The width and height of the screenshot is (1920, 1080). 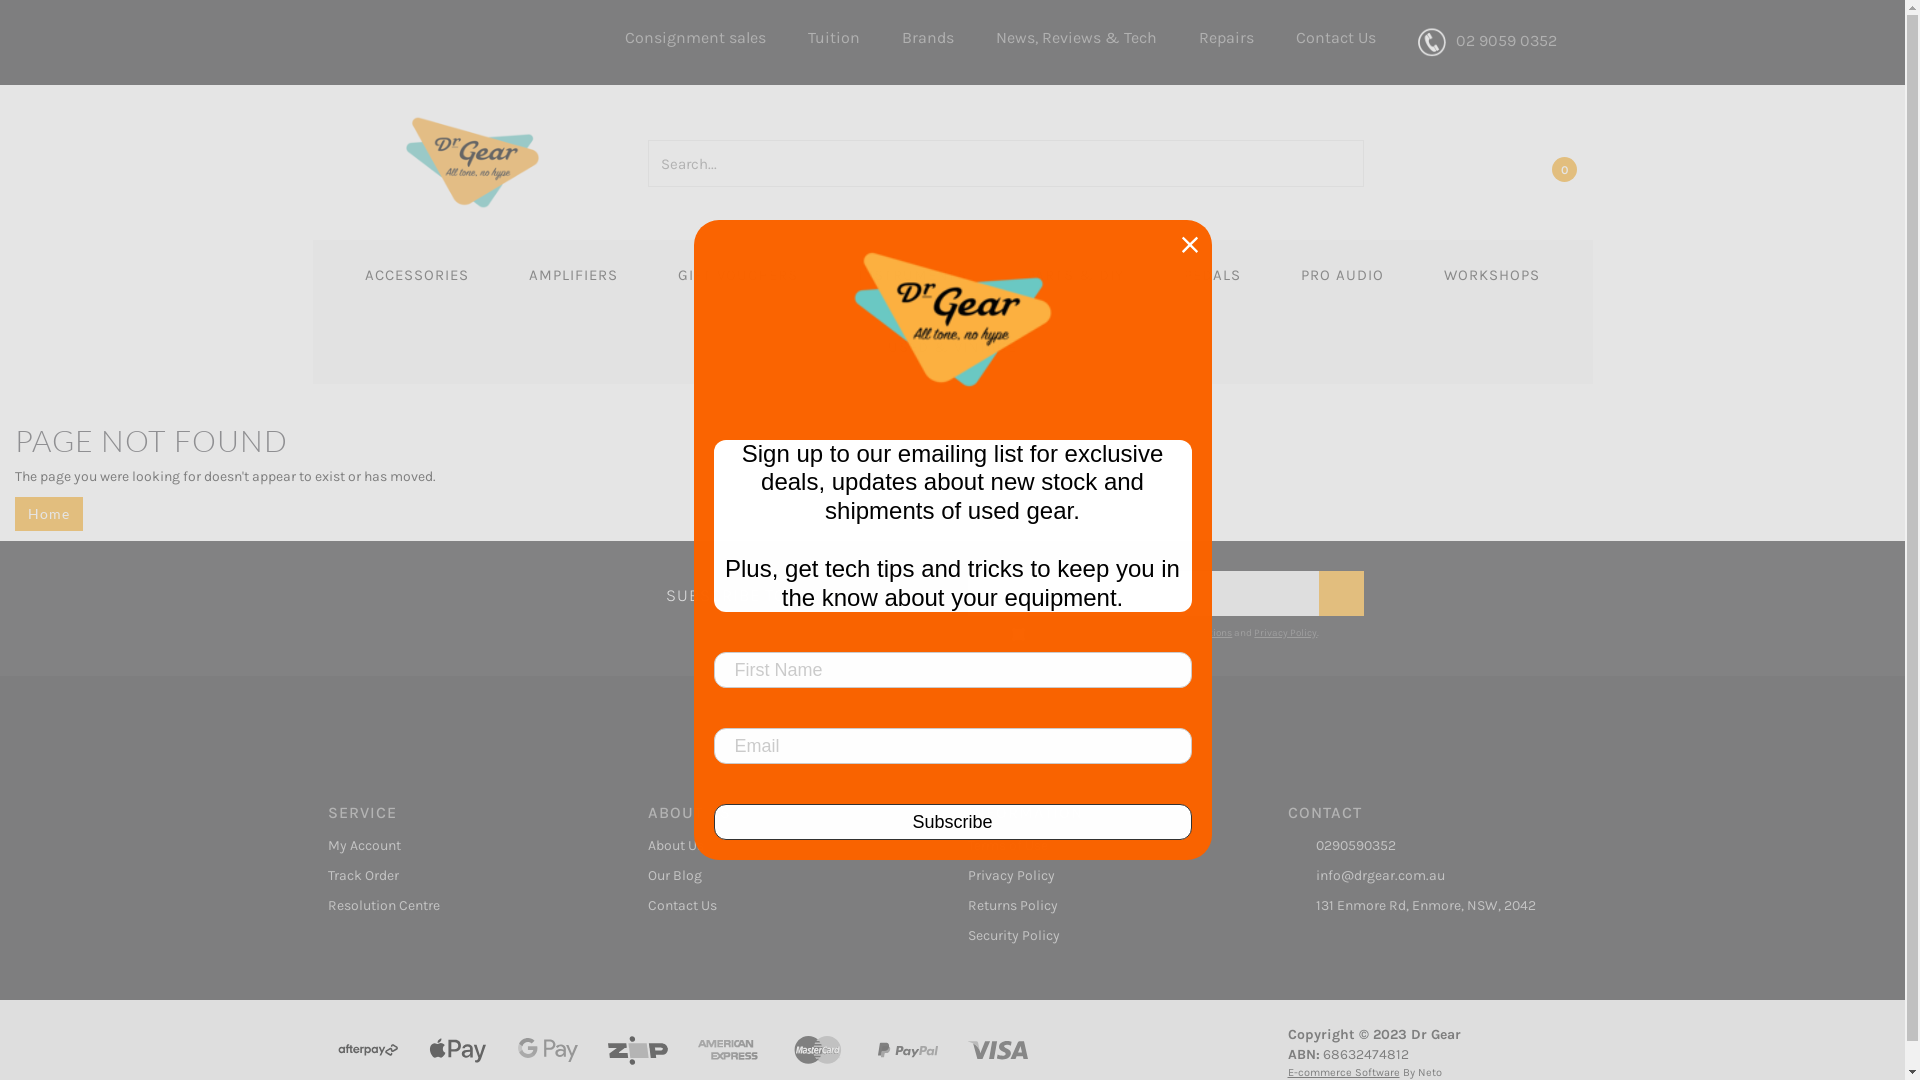 I want to click on PEDALS, so click(x=1212, y=276).